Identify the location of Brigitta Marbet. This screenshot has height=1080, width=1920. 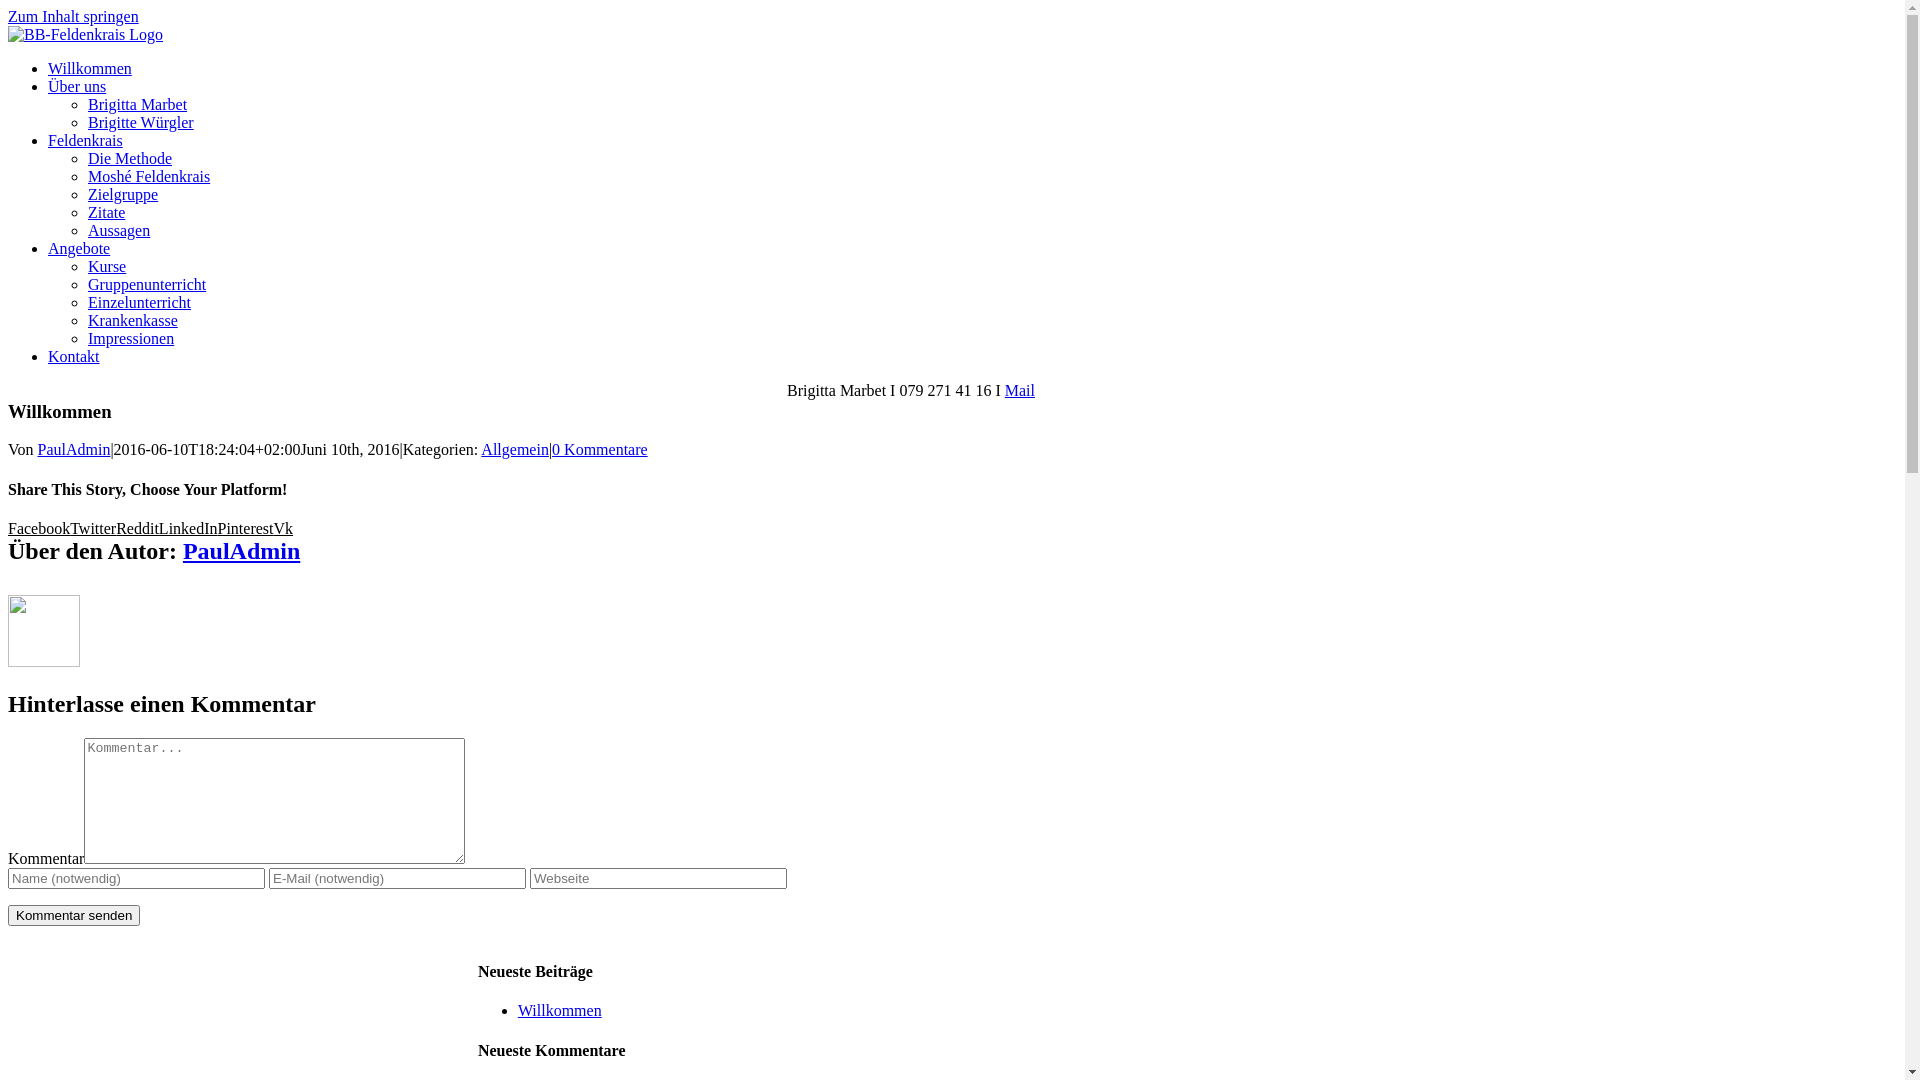
(138, 104).